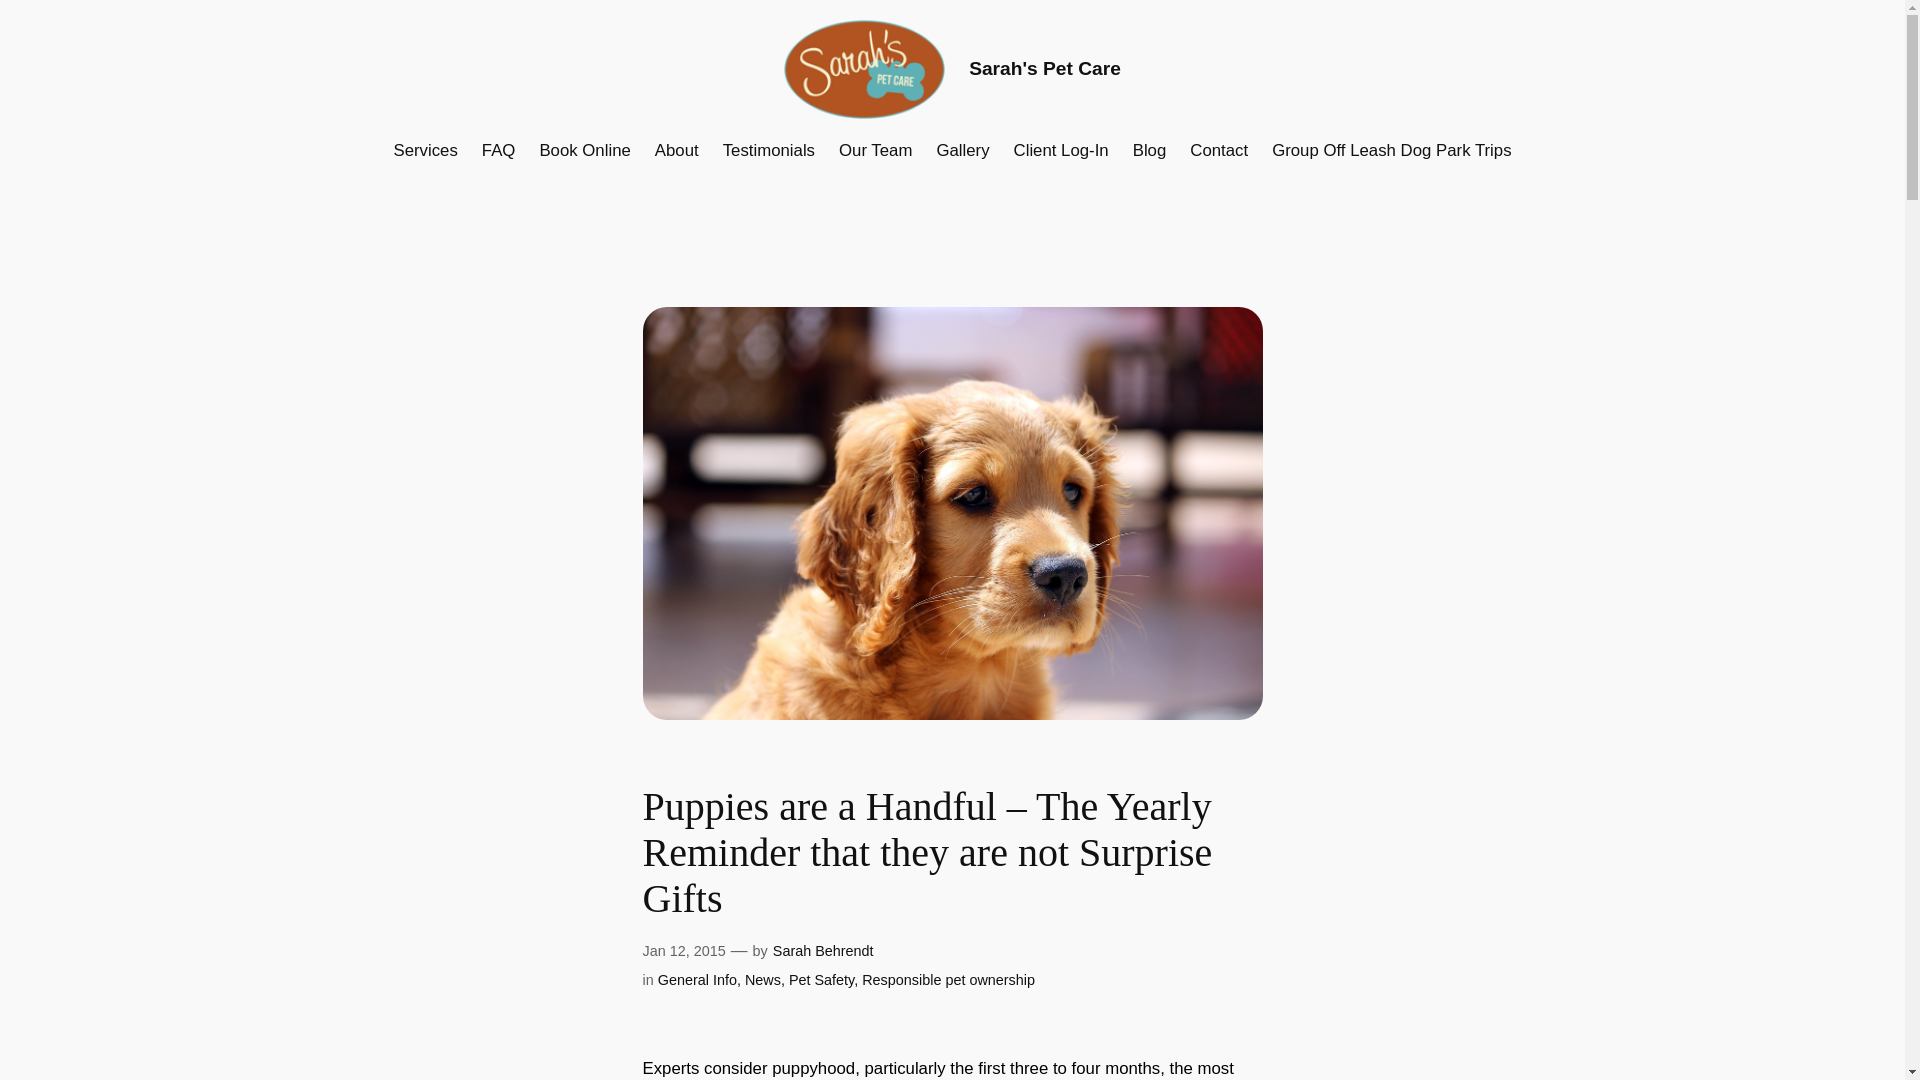  Describe the element at coordinates (762, 980) in the screenshot. I see `News` at that location.